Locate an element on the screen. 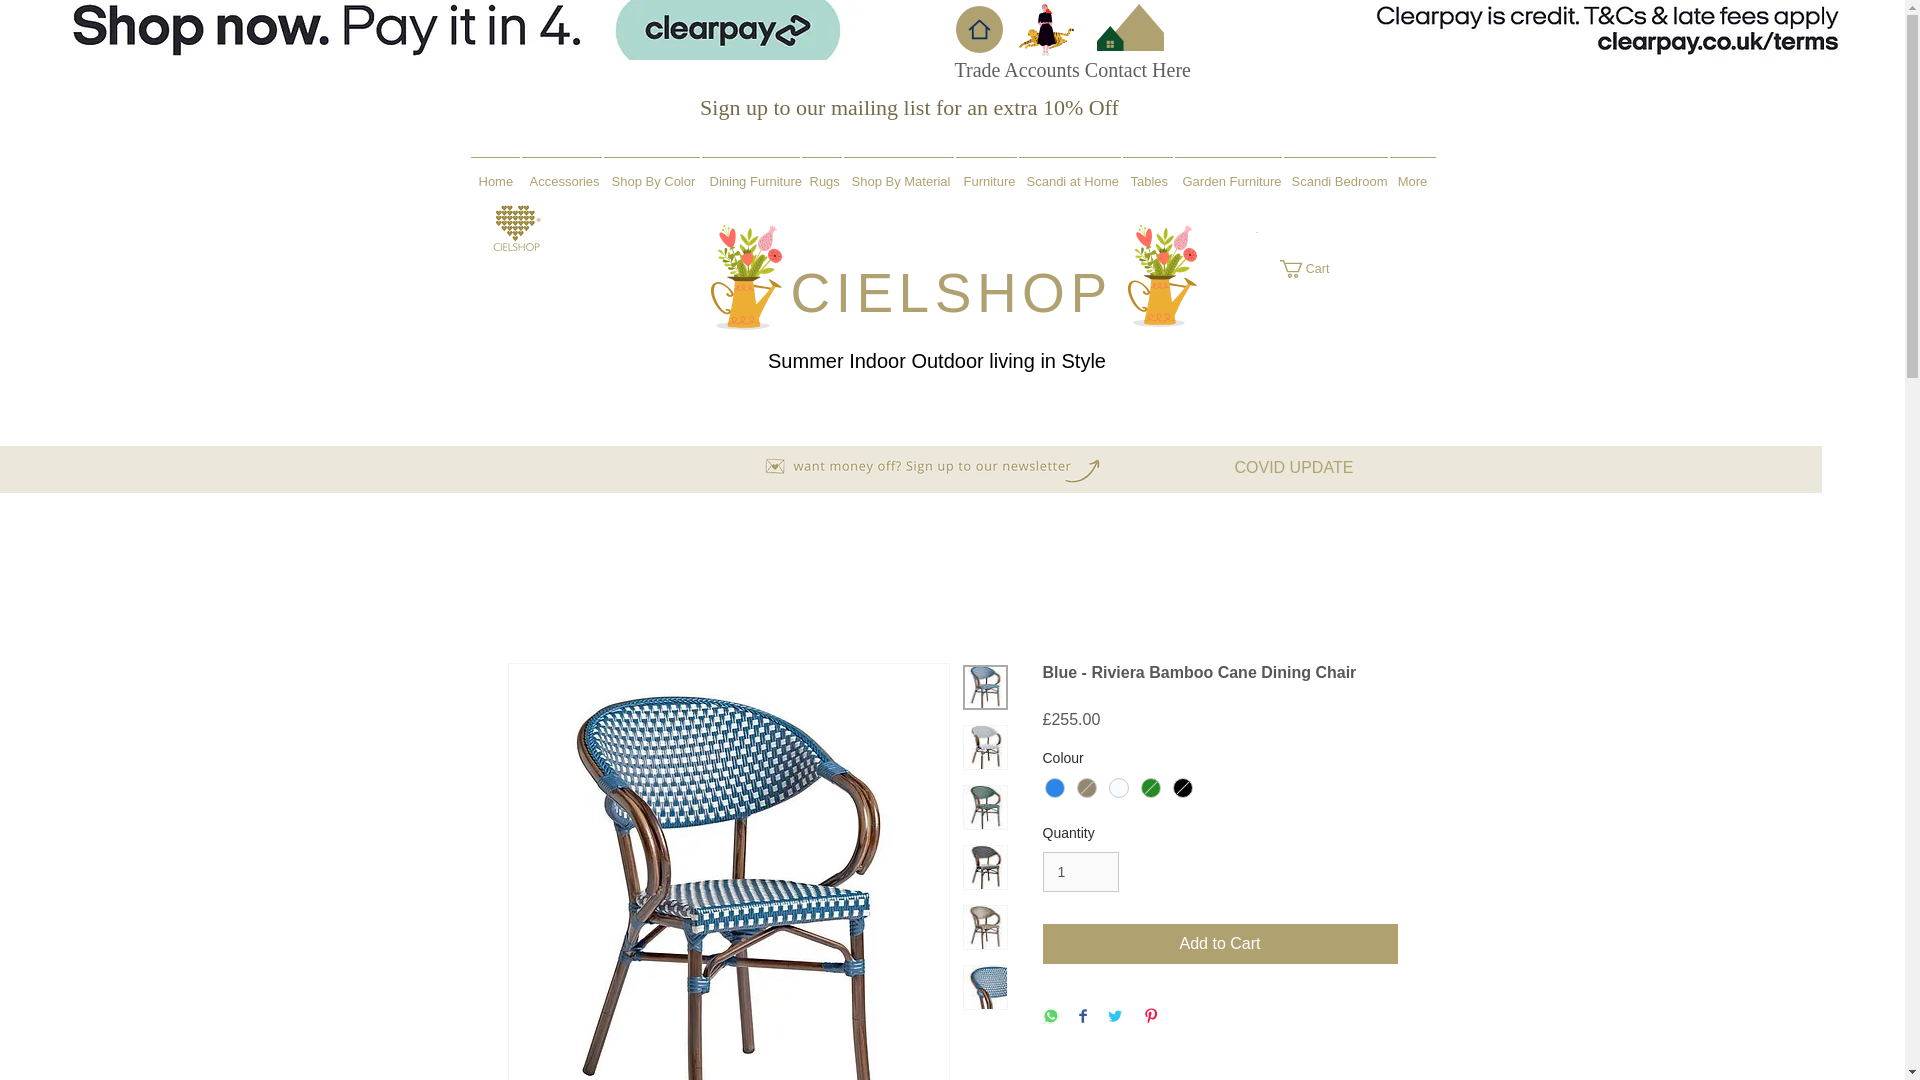 This screenshot has width=1920, height=1080. Shop By Color is located at coordinates (651, 170).